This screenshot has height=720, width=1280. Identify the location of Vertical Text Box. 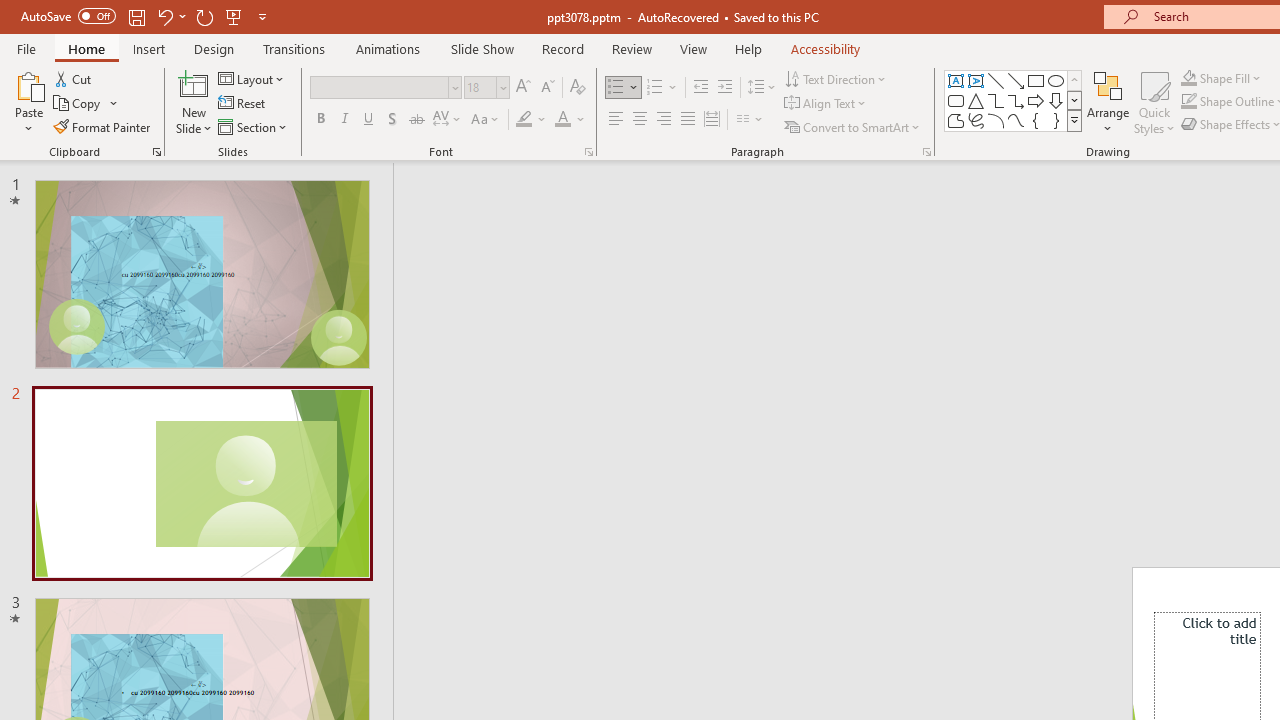
(976, 80).